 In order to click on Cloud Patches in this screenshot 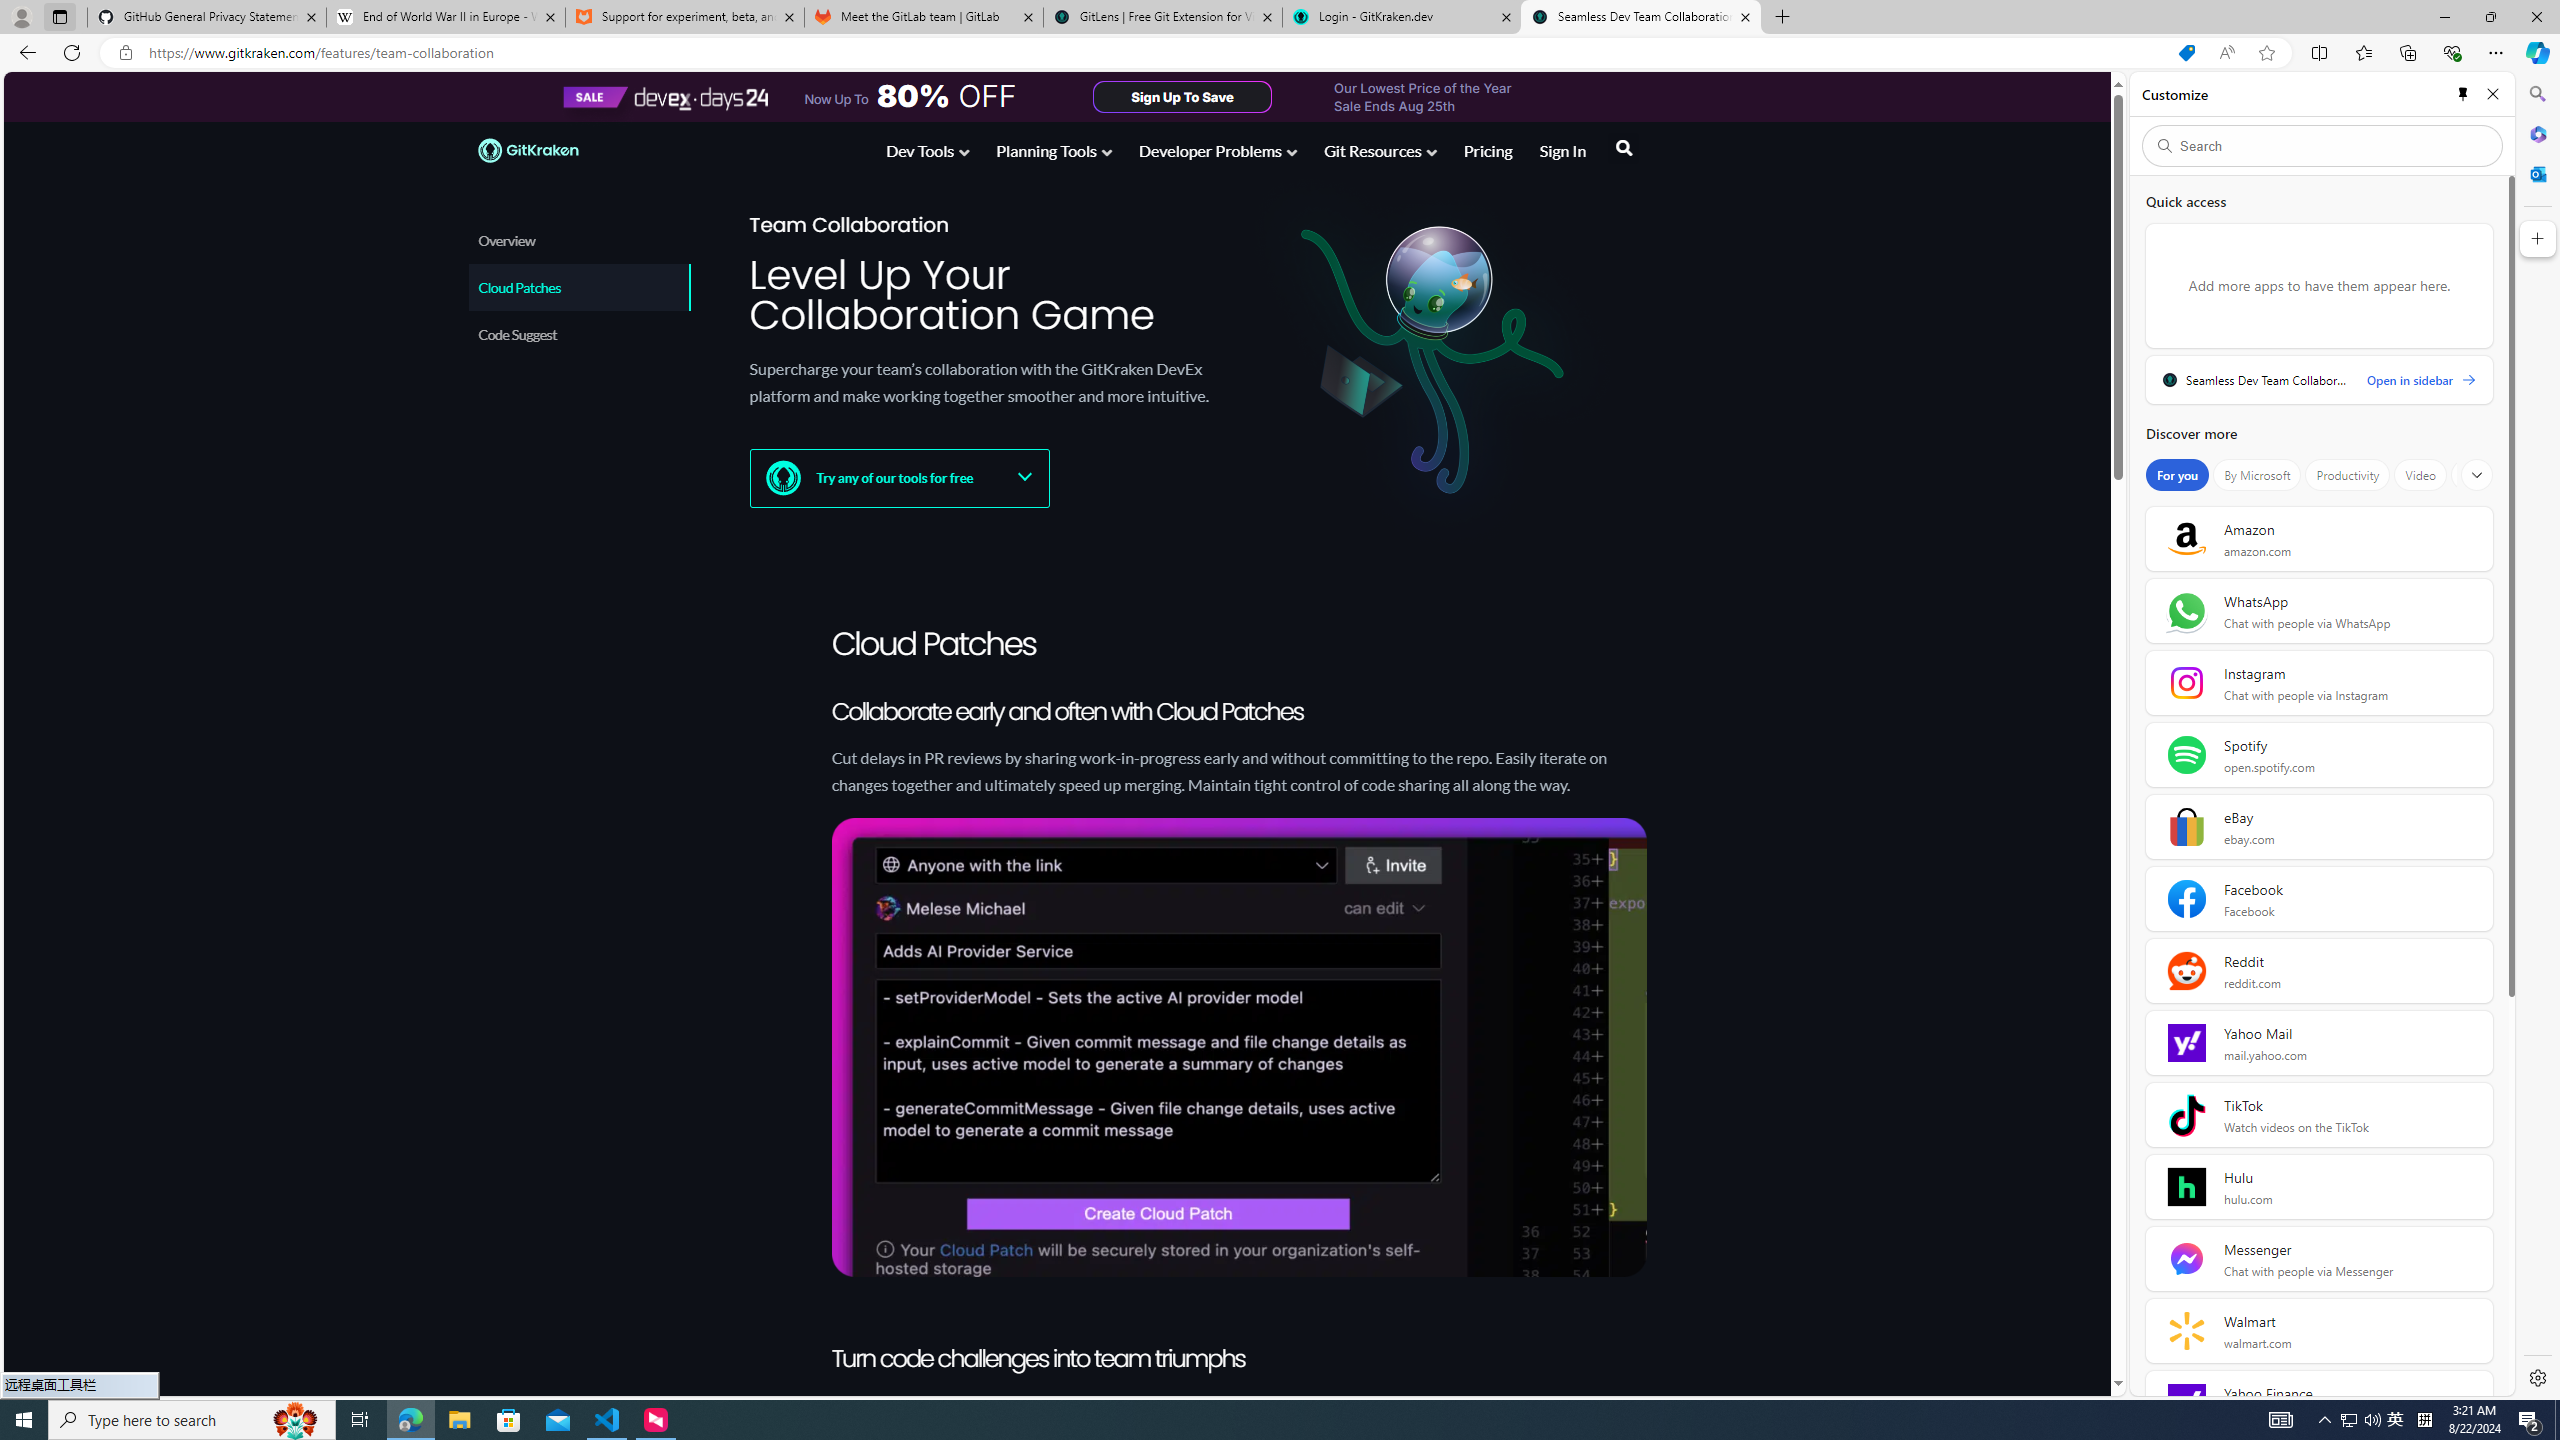, I will do `click(578, 286)`.